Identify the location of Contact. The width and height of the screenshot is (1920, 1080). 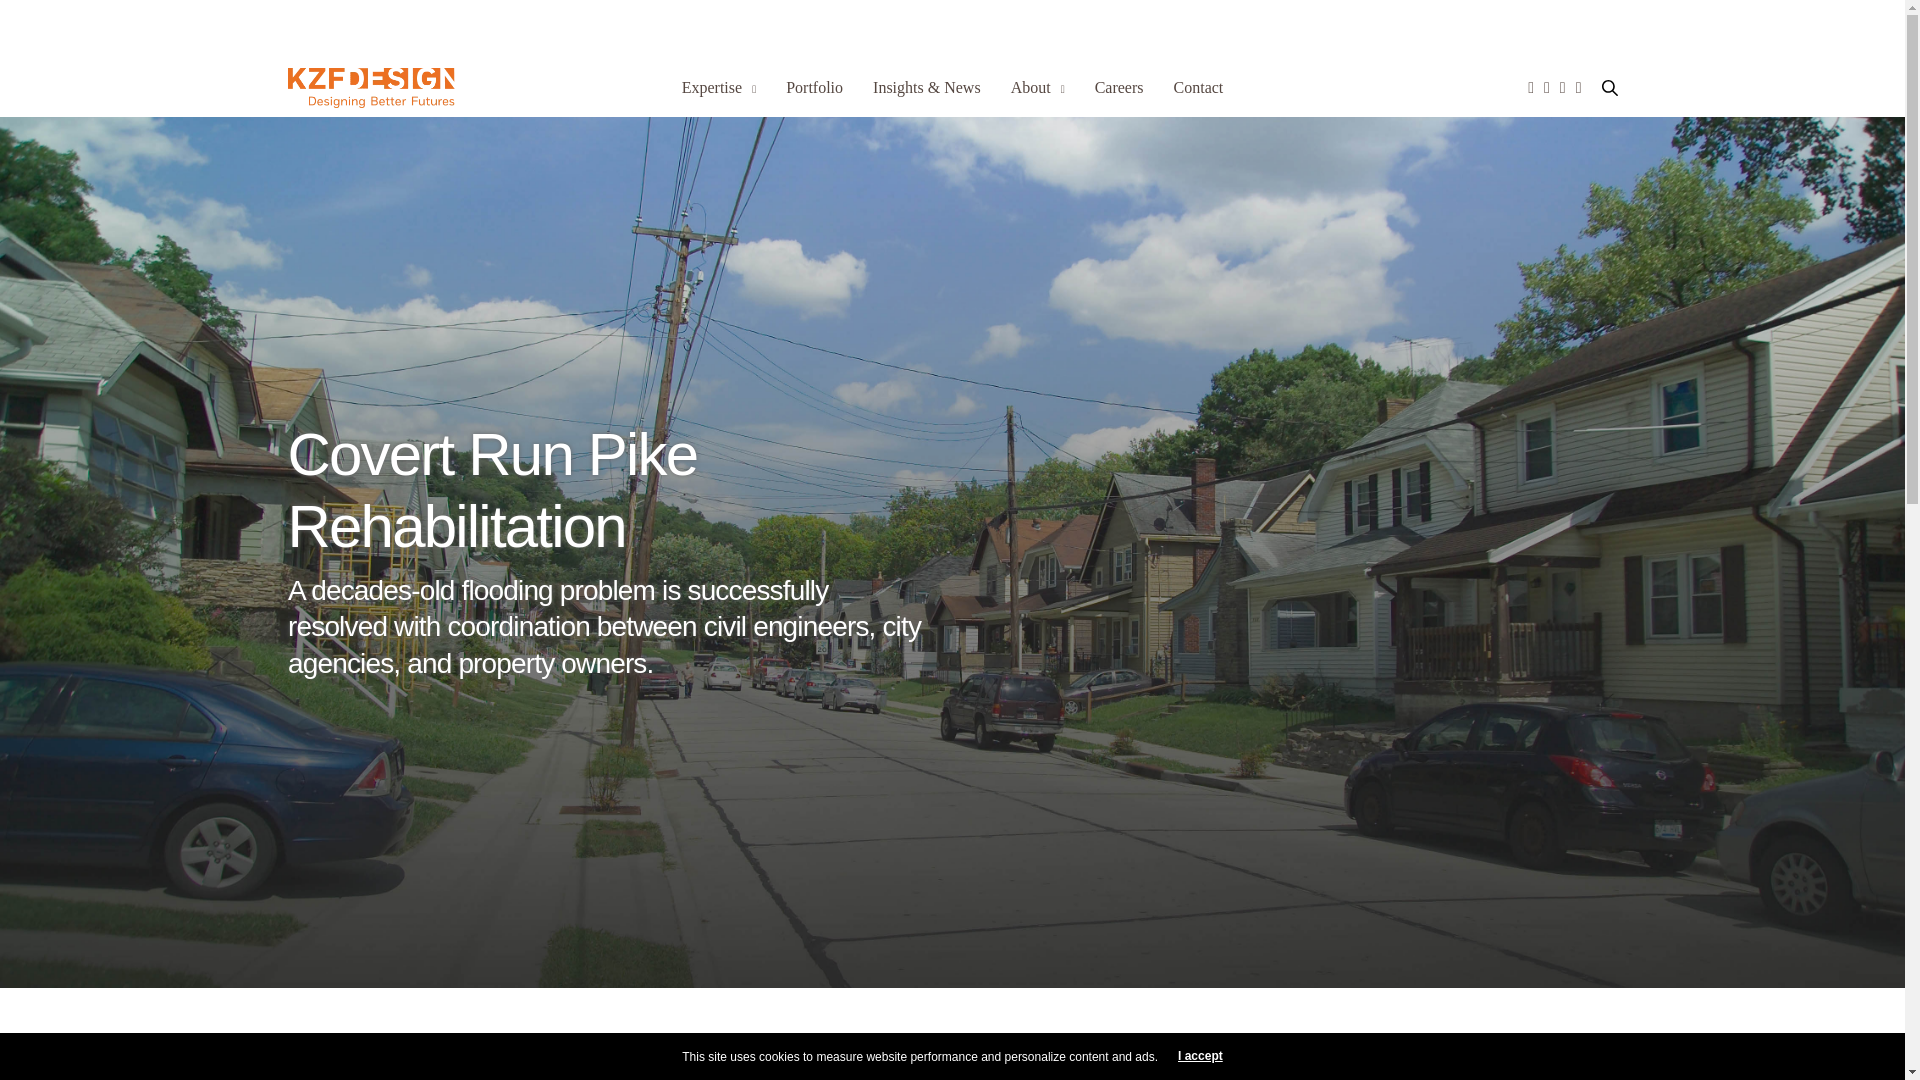
(1198, 88).